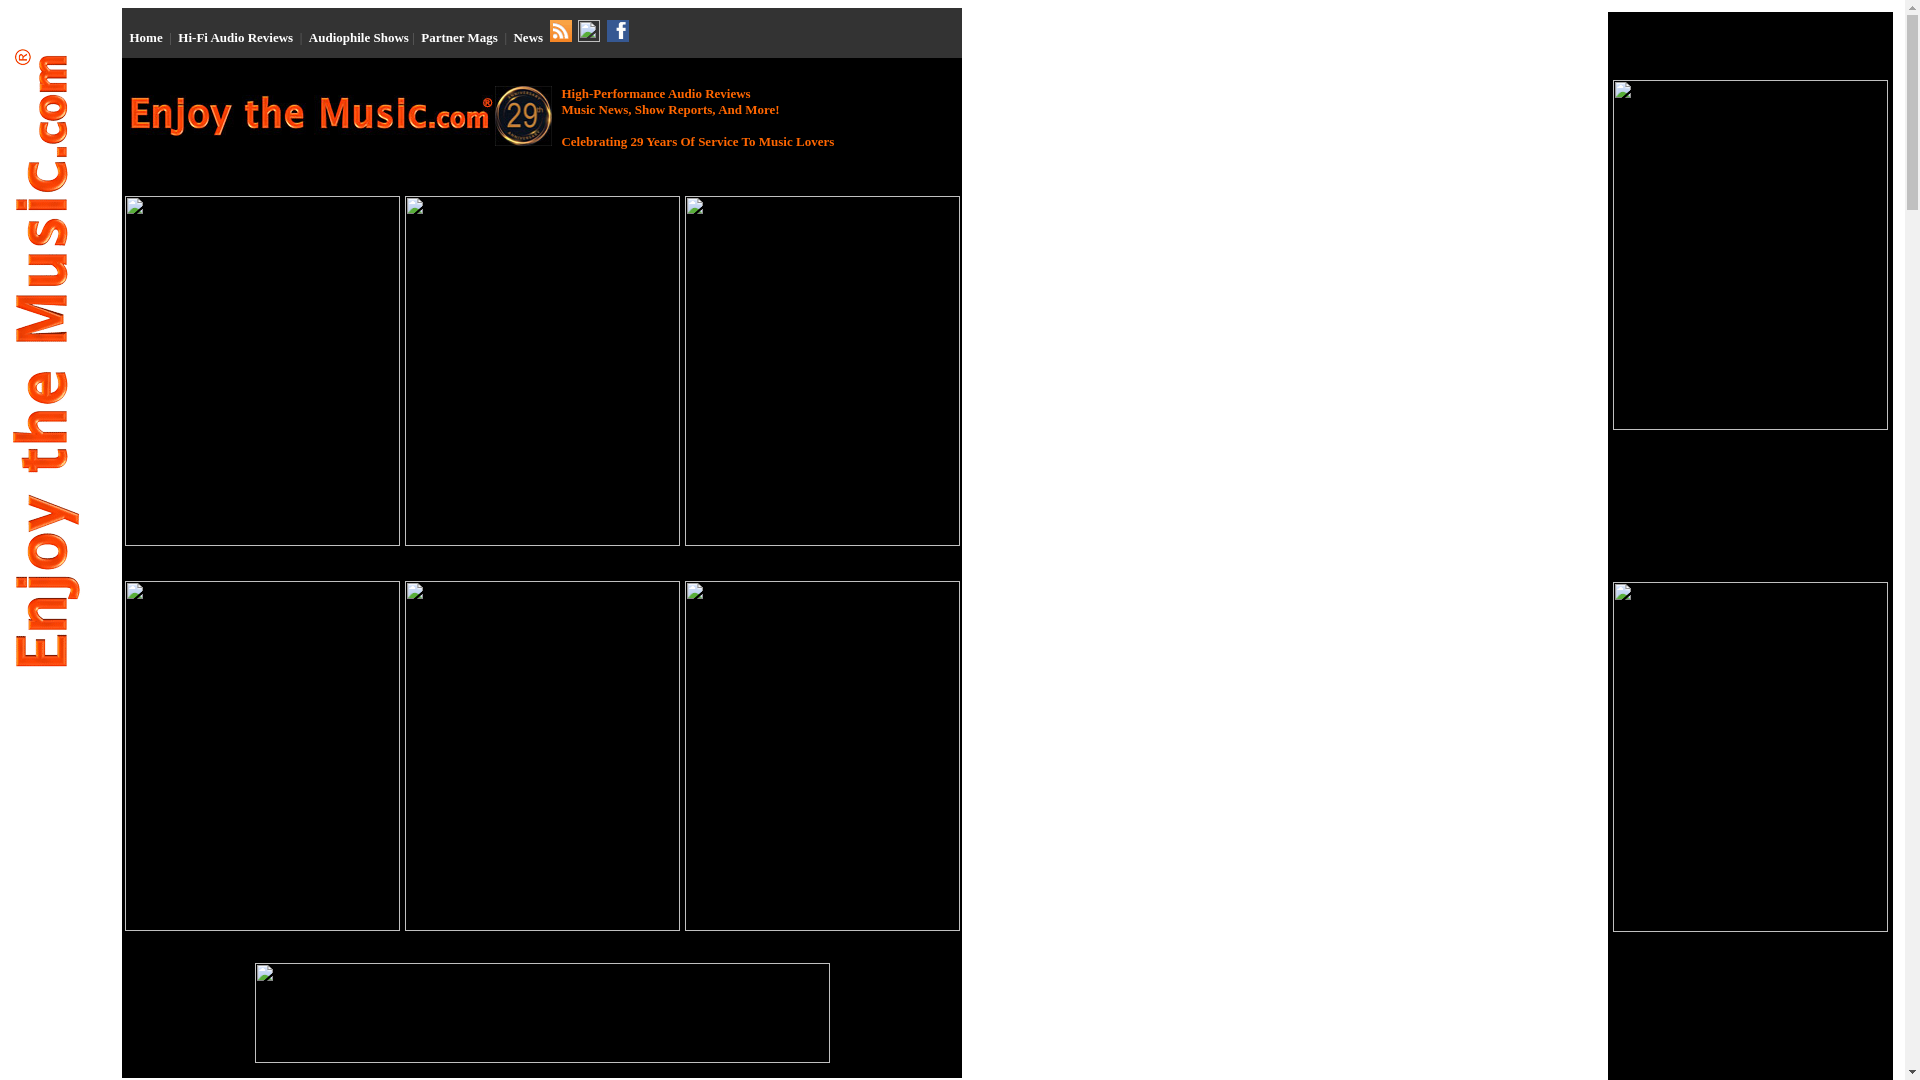 This screenshot has height=1080, width=1920. Describe the element at coordinates (358, 38) in the screenshot. I see `Audiophile Shows` at that location.